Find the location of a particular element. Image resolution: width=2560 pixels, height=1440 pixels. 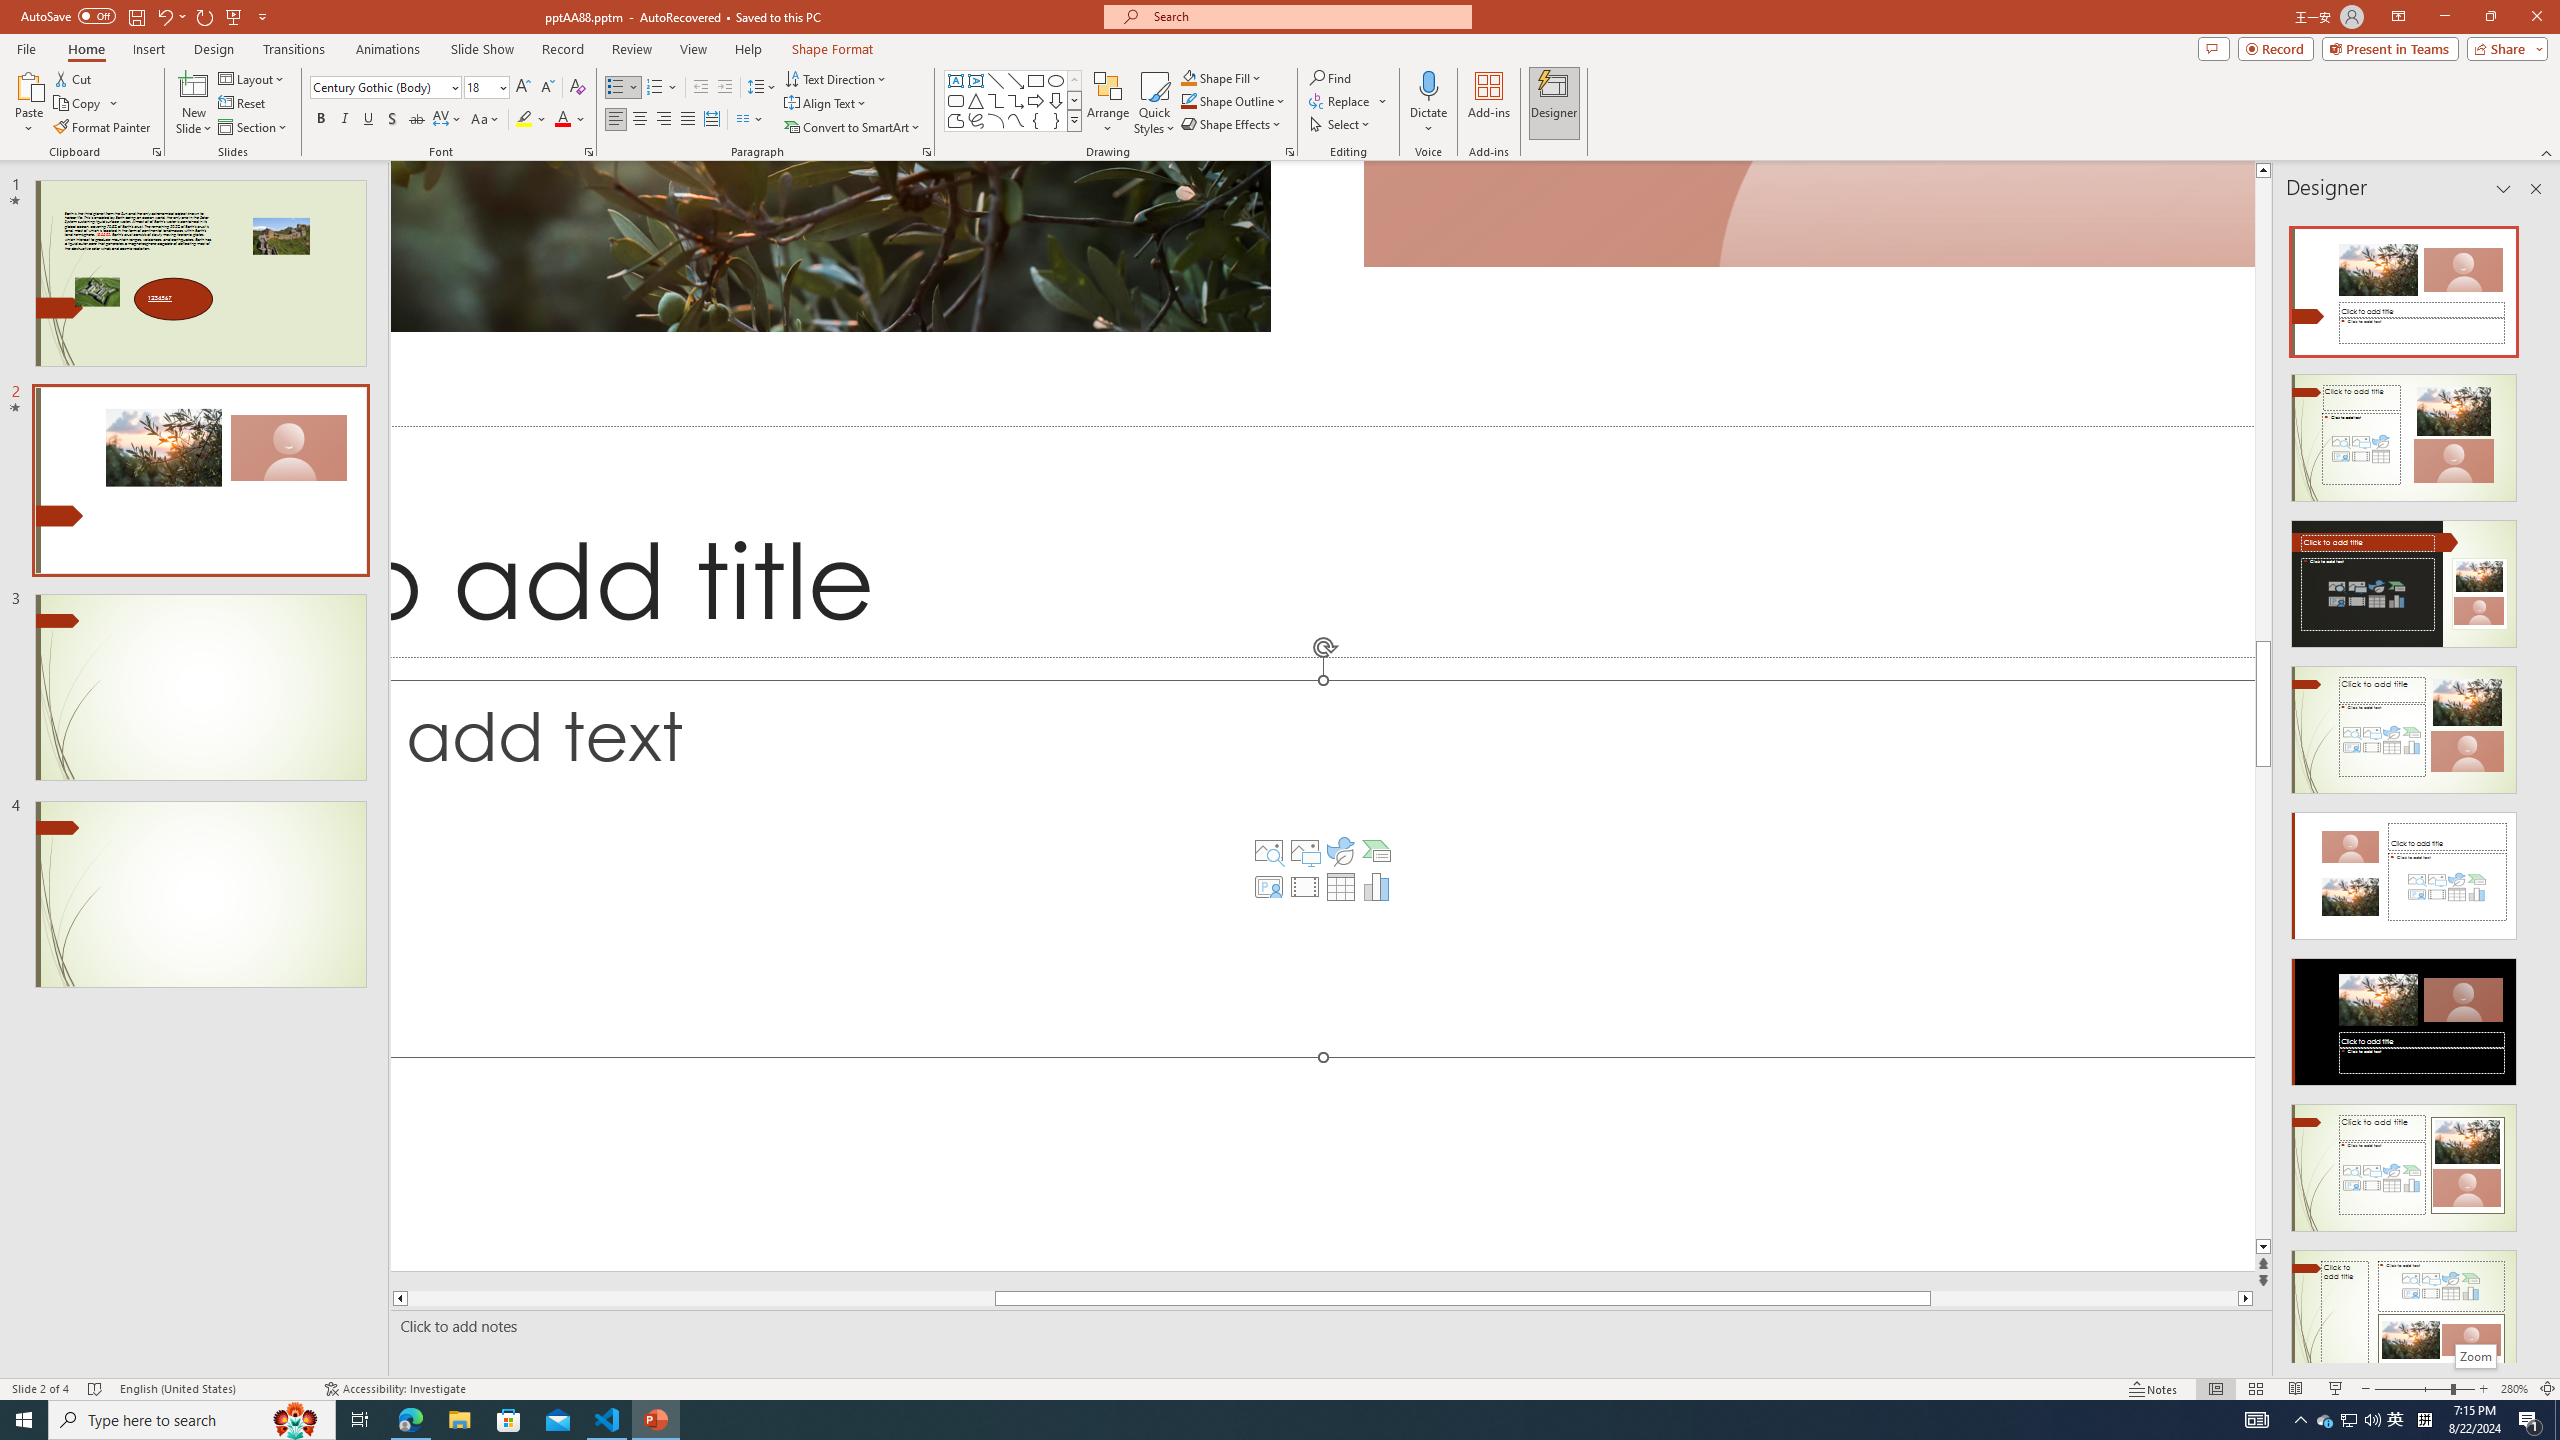

Shape Outline is located at coordinates (1234, 100).